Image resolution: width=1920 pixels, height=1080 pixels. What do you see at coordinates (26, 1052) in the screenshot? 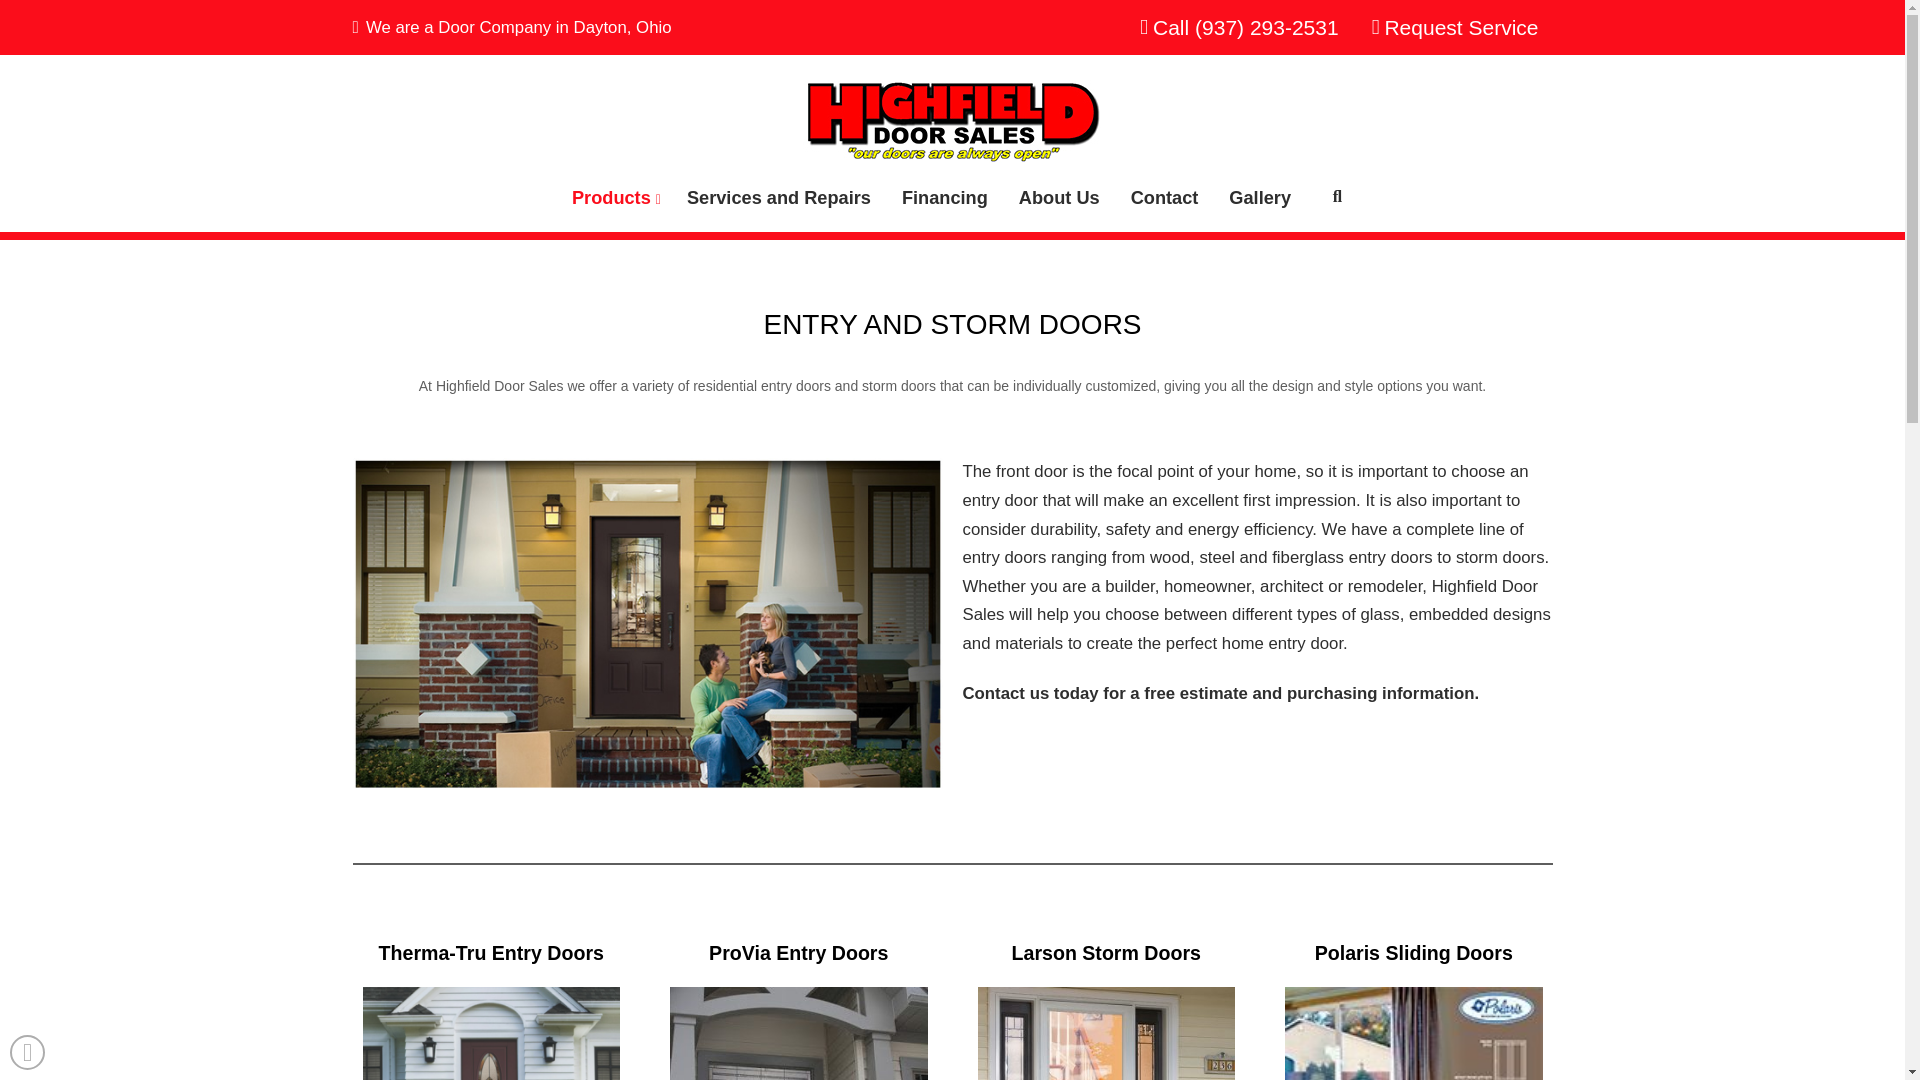
I see `Back to Top` at bounding box center [26, 1052].